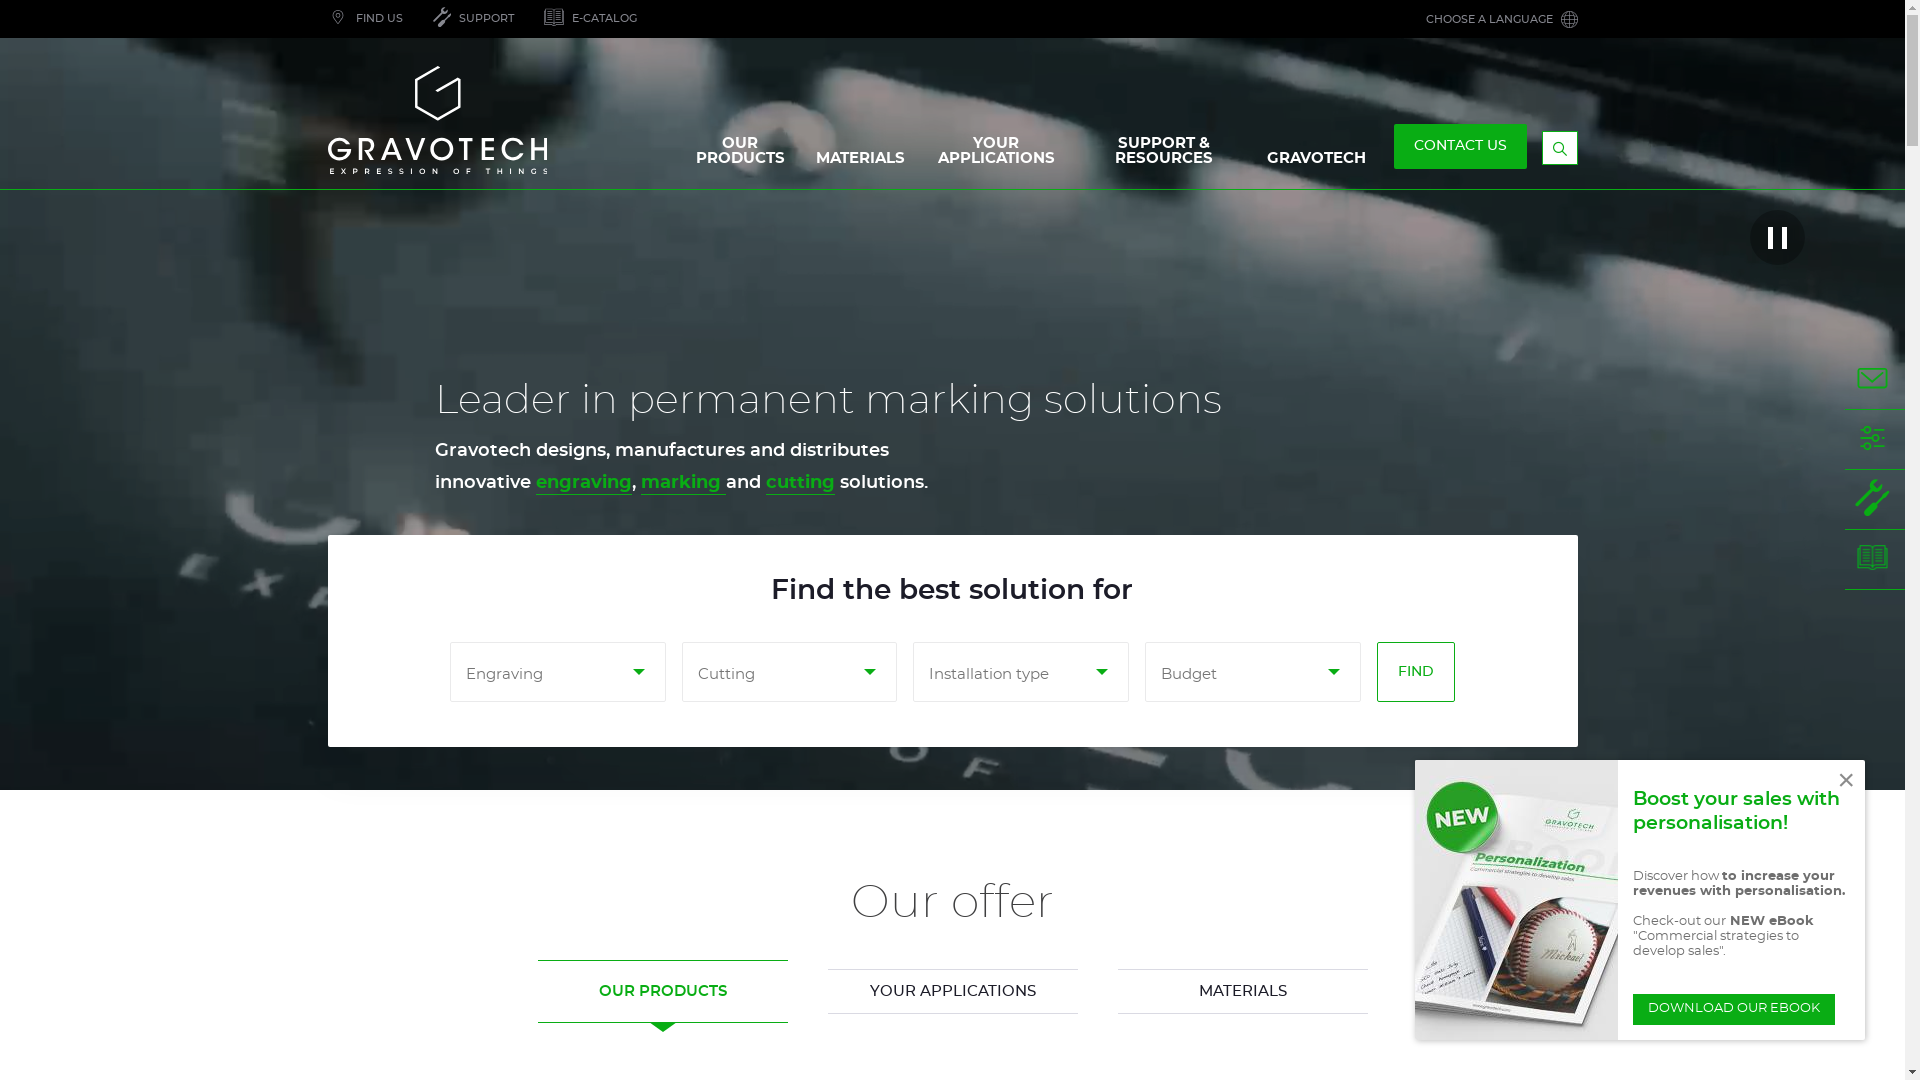  Describe the element at coordinates (453, 120) in the screenshot. I see `Gravotech` at that location.